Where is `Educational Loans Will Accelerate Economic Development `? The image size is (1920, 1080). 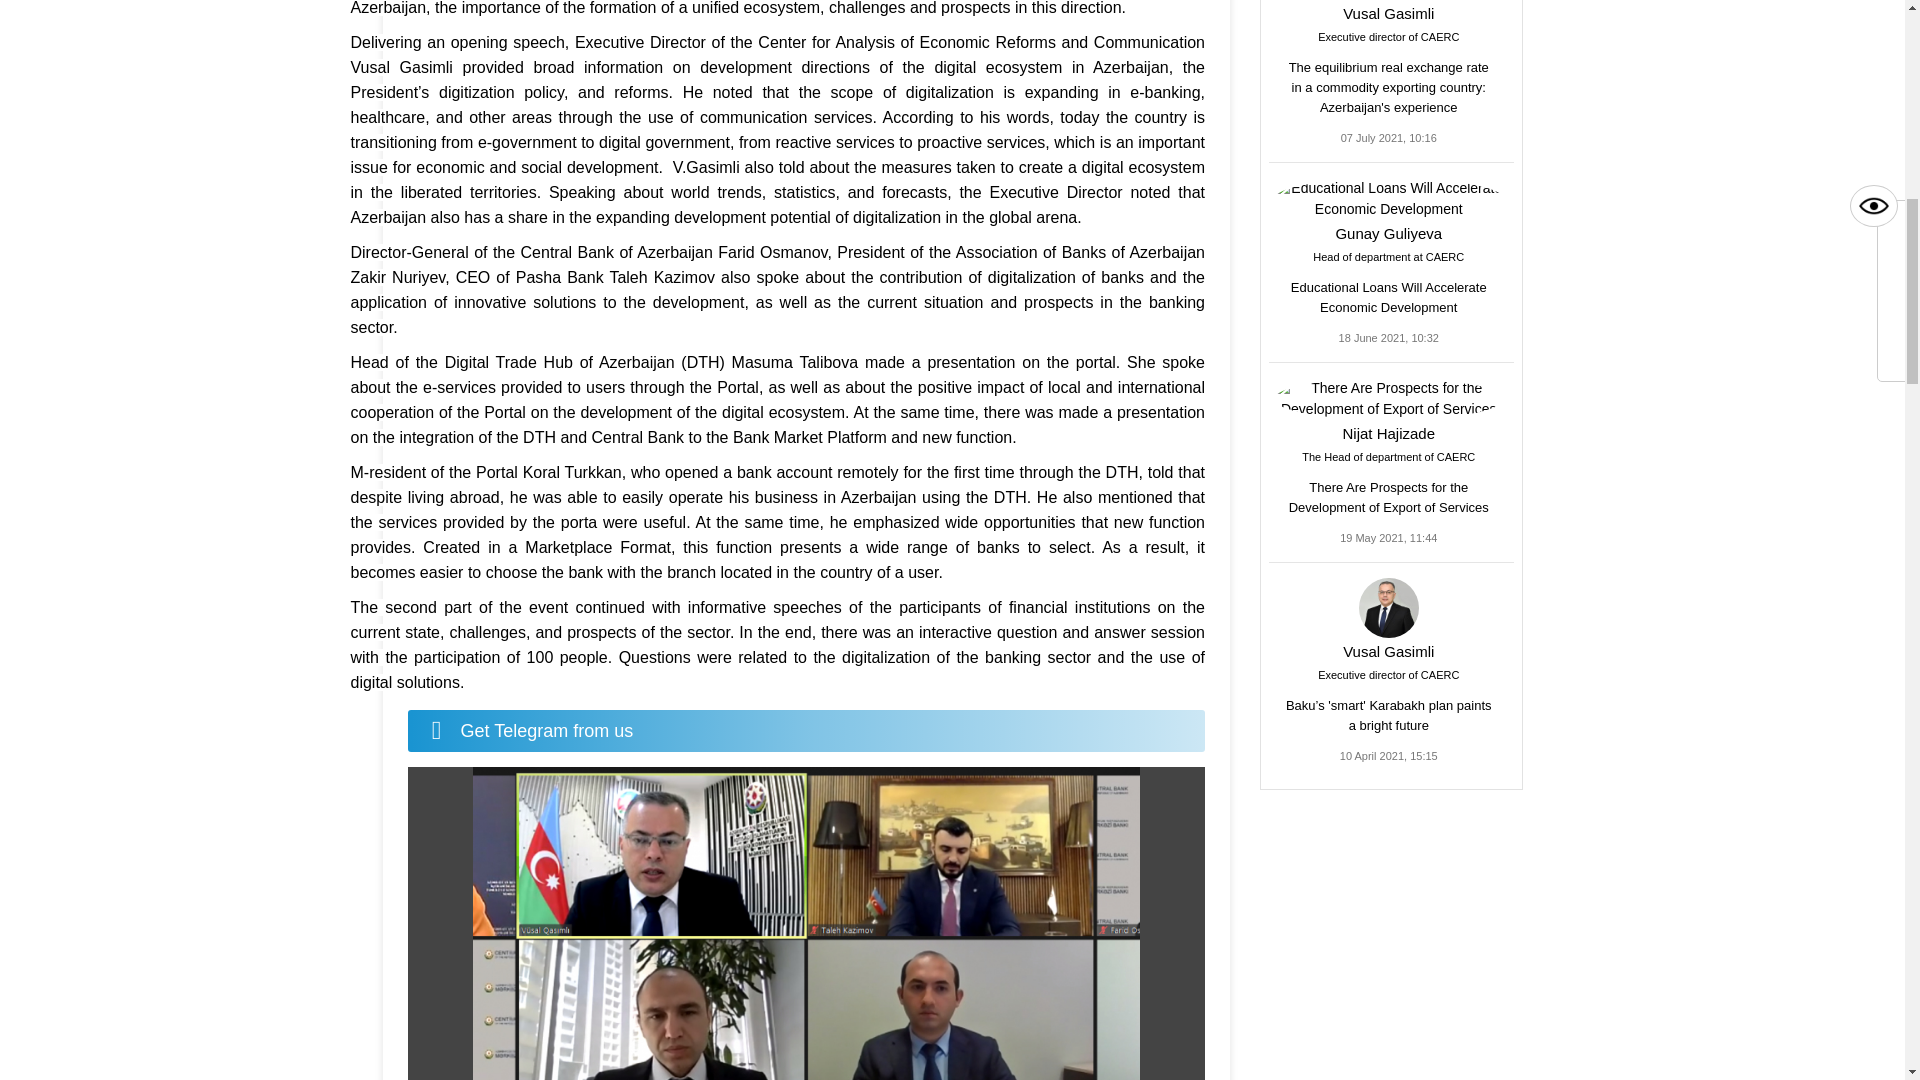 Educational Loans Will Accelerate Economic Development  is located at coordinates (1388, 228).